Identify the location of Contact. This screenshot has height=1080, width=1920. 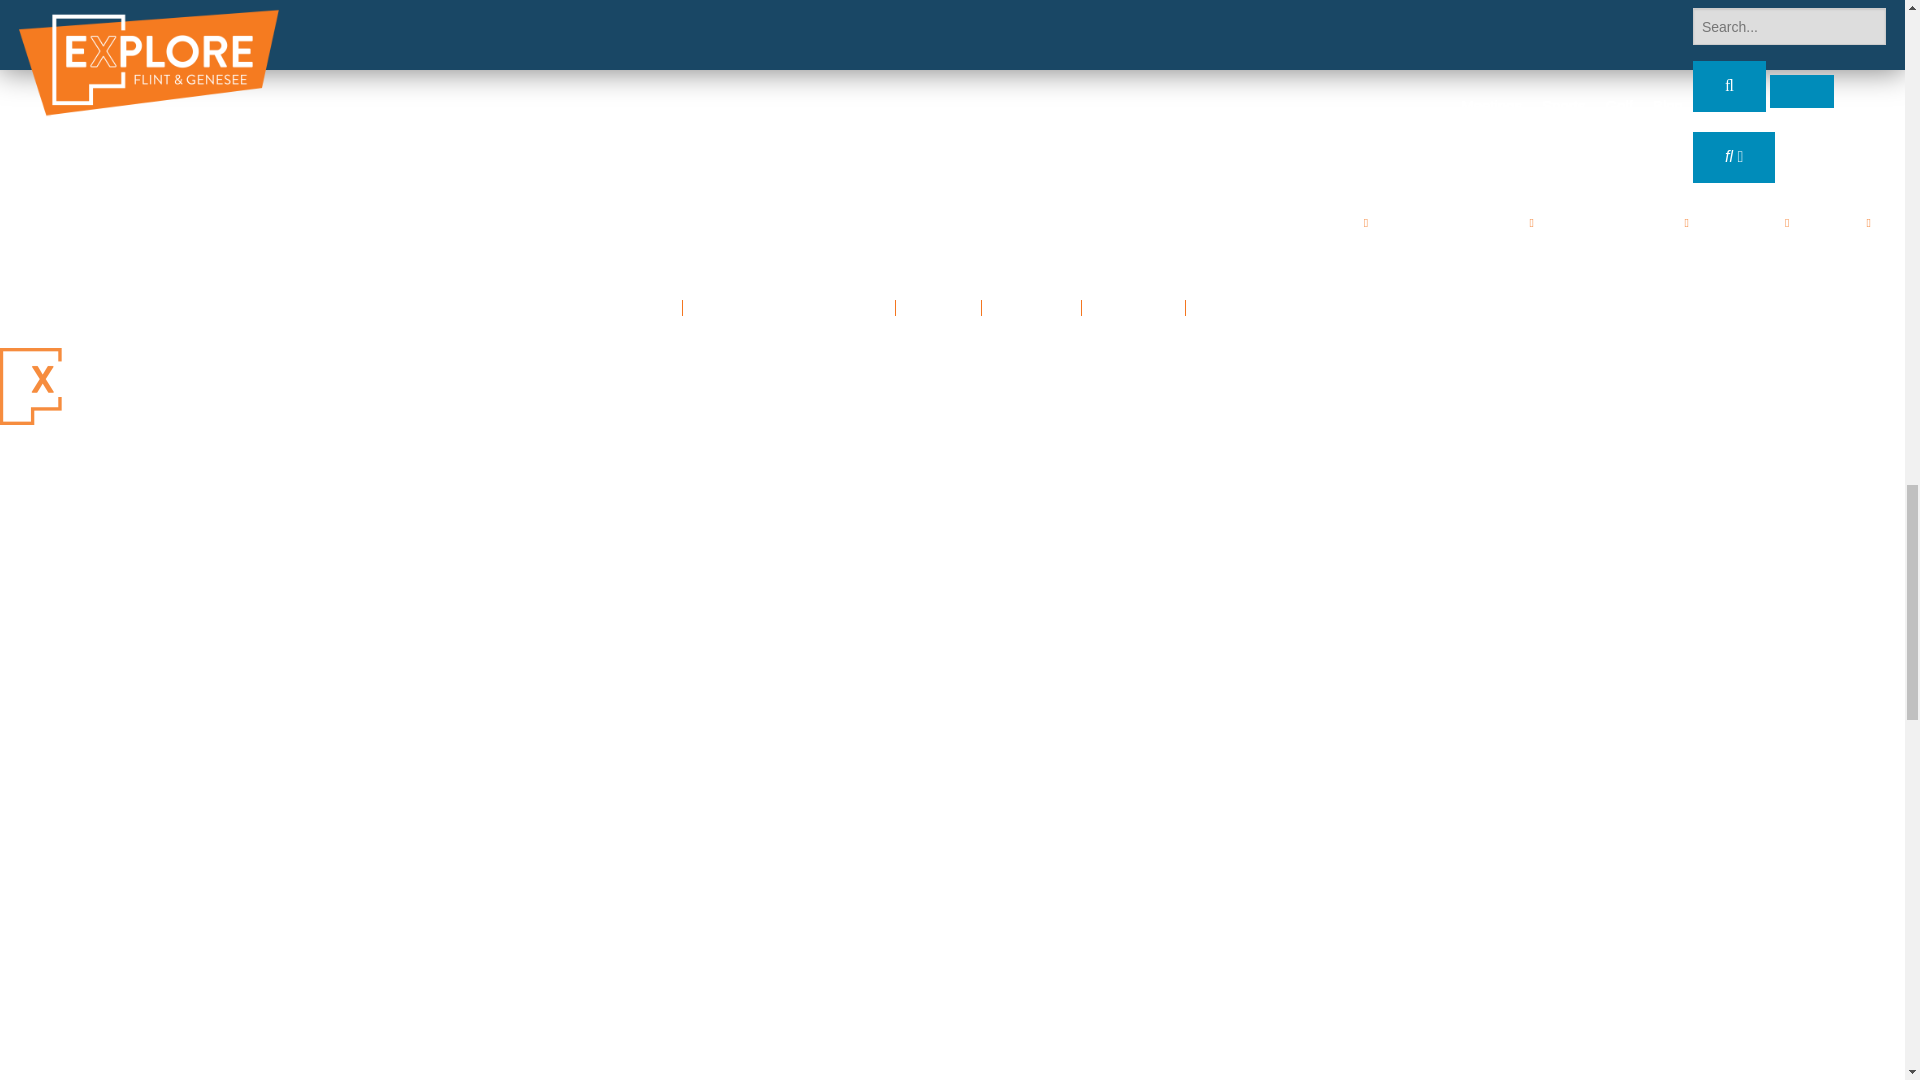
(1032, 308).